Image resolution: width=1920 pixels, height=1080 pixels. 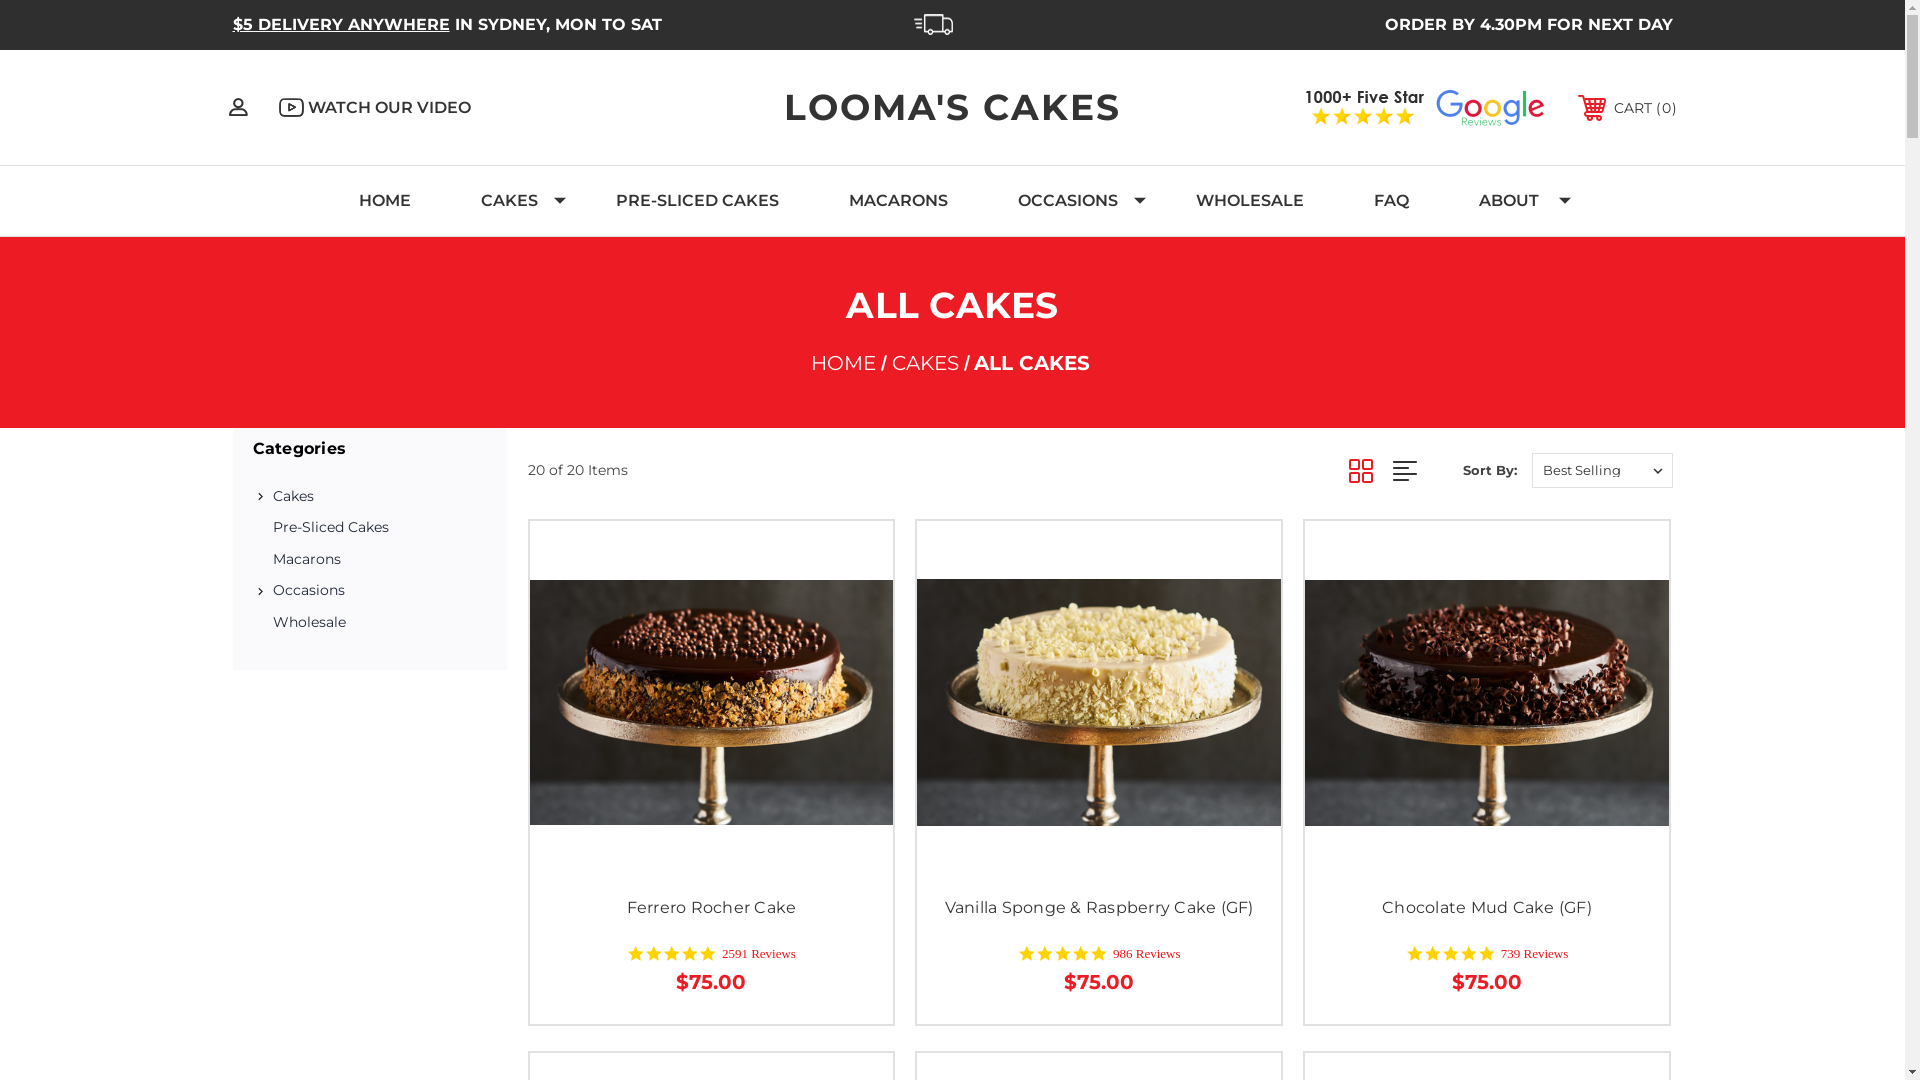 I want to click on Chocolate mud cake, so click(x=1487, y=703).